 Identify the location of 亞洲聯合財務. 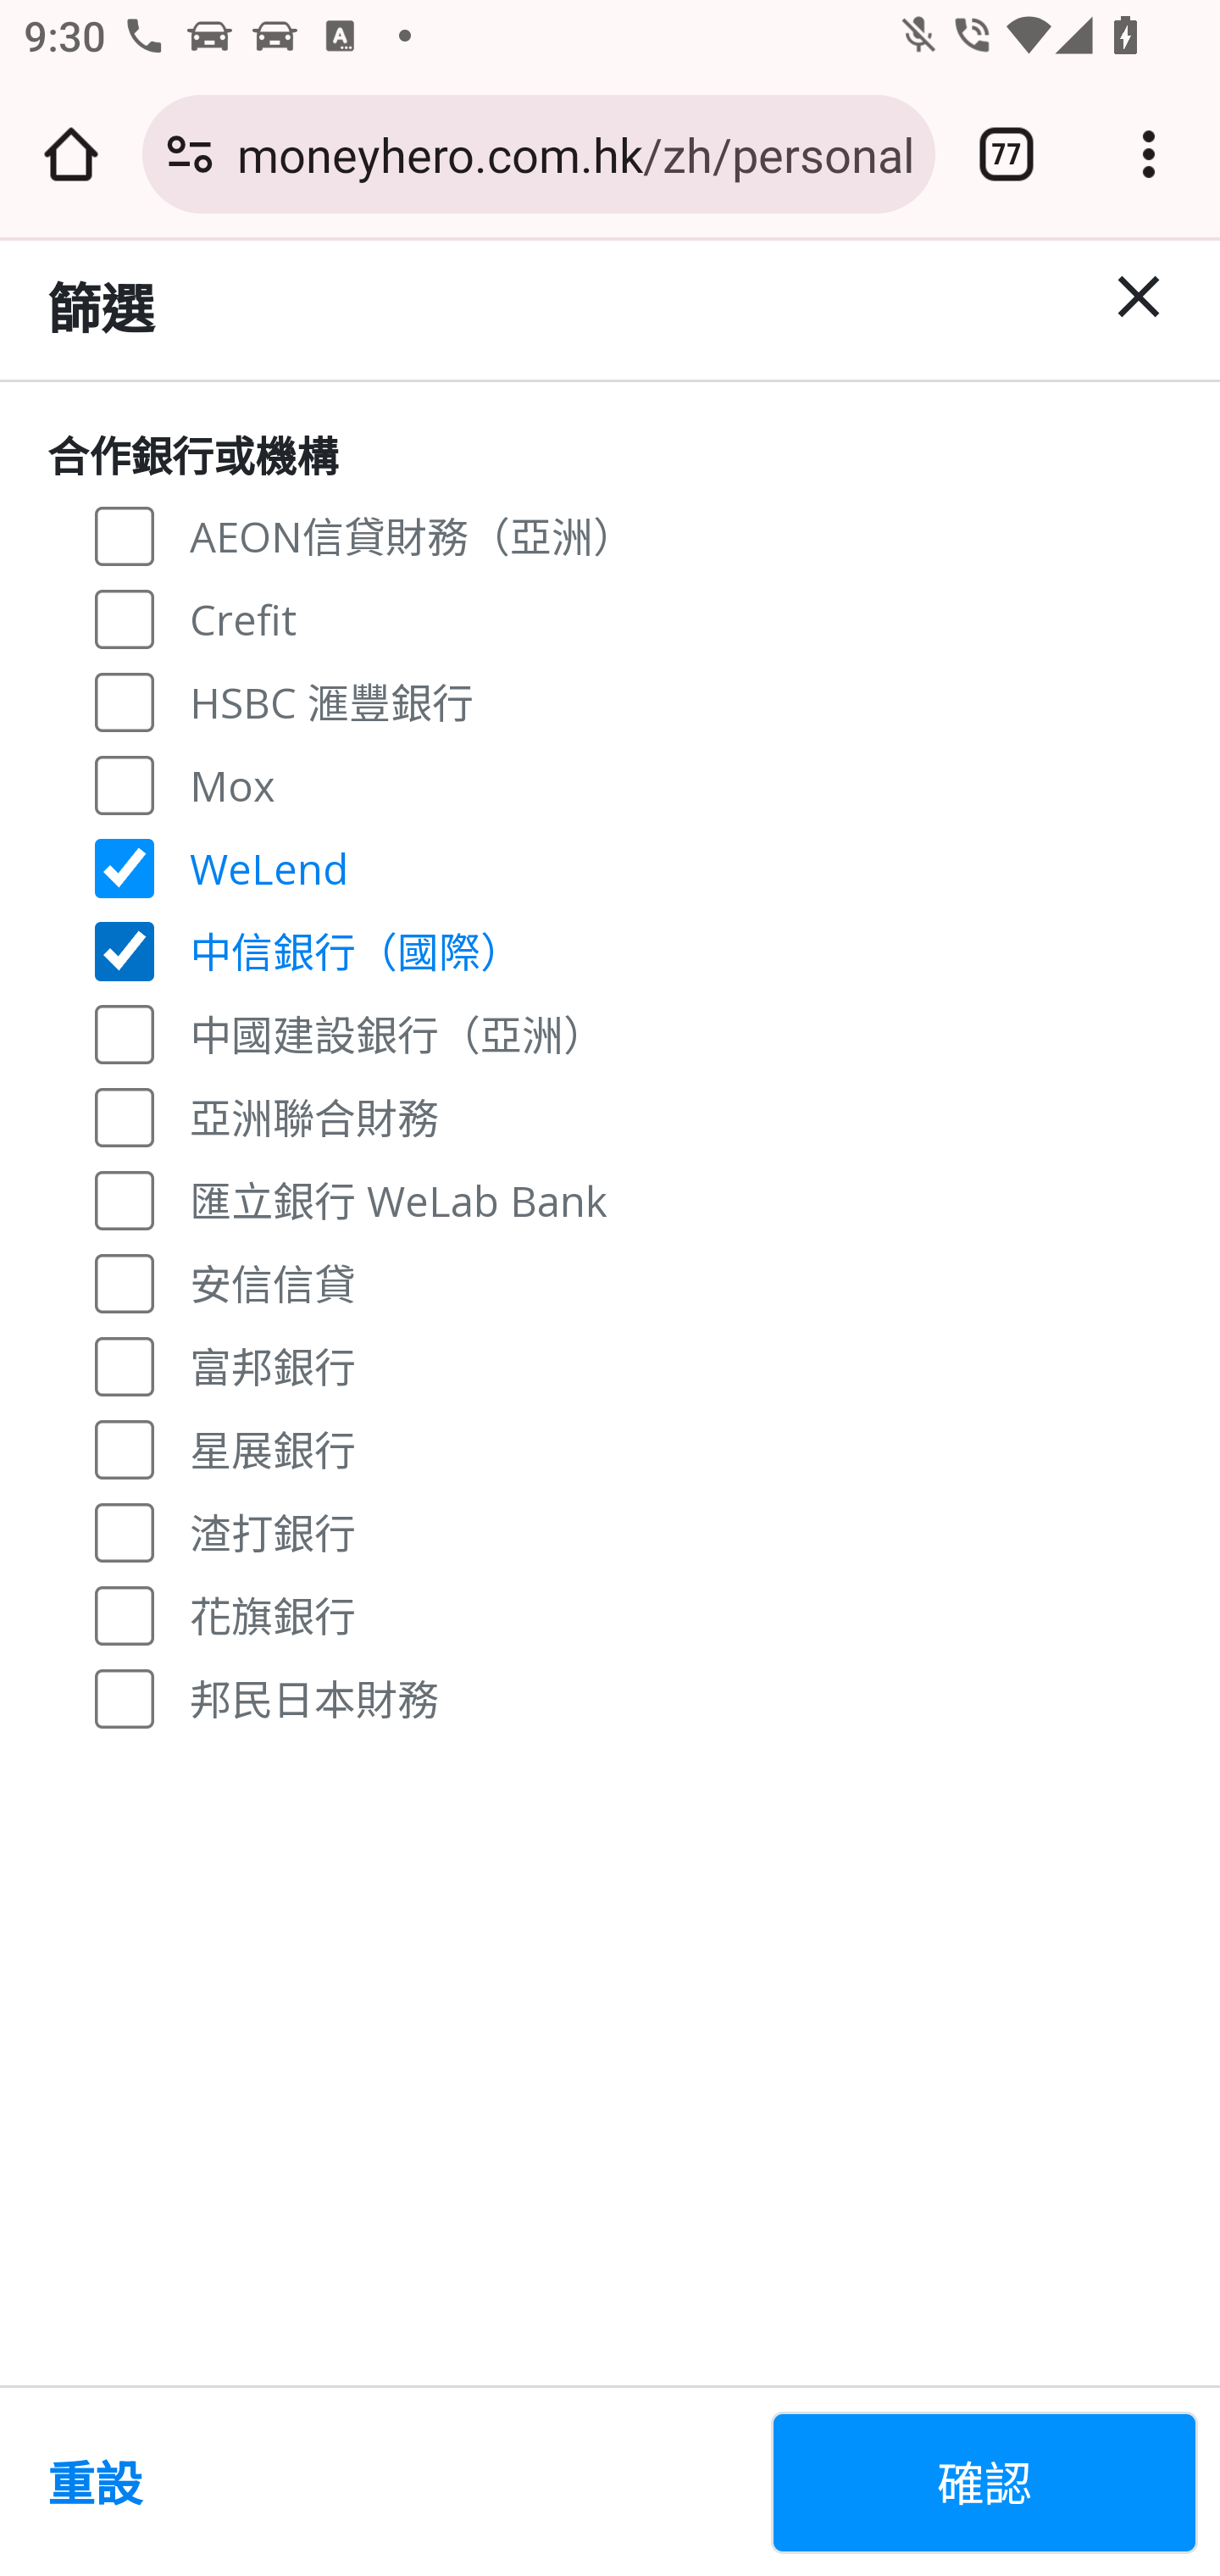
(125, 1115).